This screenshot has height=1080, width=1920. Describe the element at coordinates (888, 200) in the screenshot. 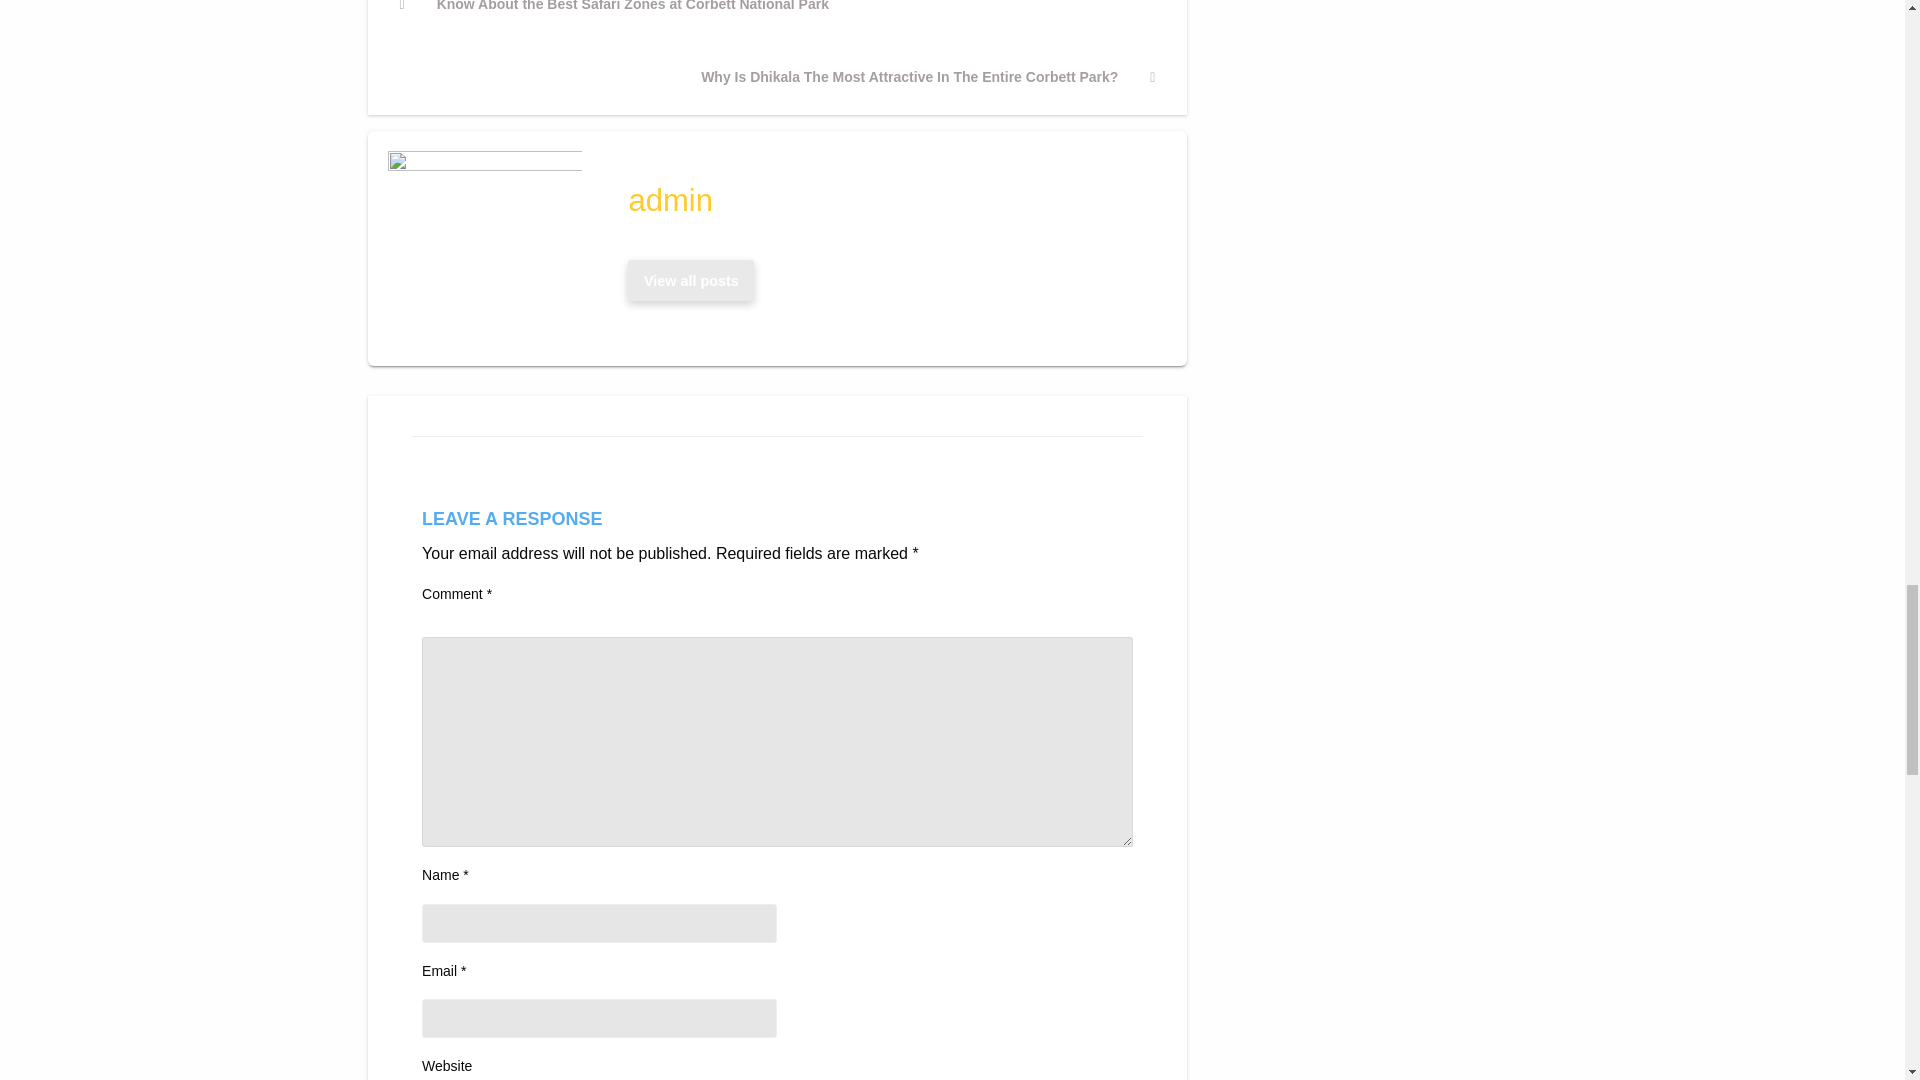

I see `admin` at that location.